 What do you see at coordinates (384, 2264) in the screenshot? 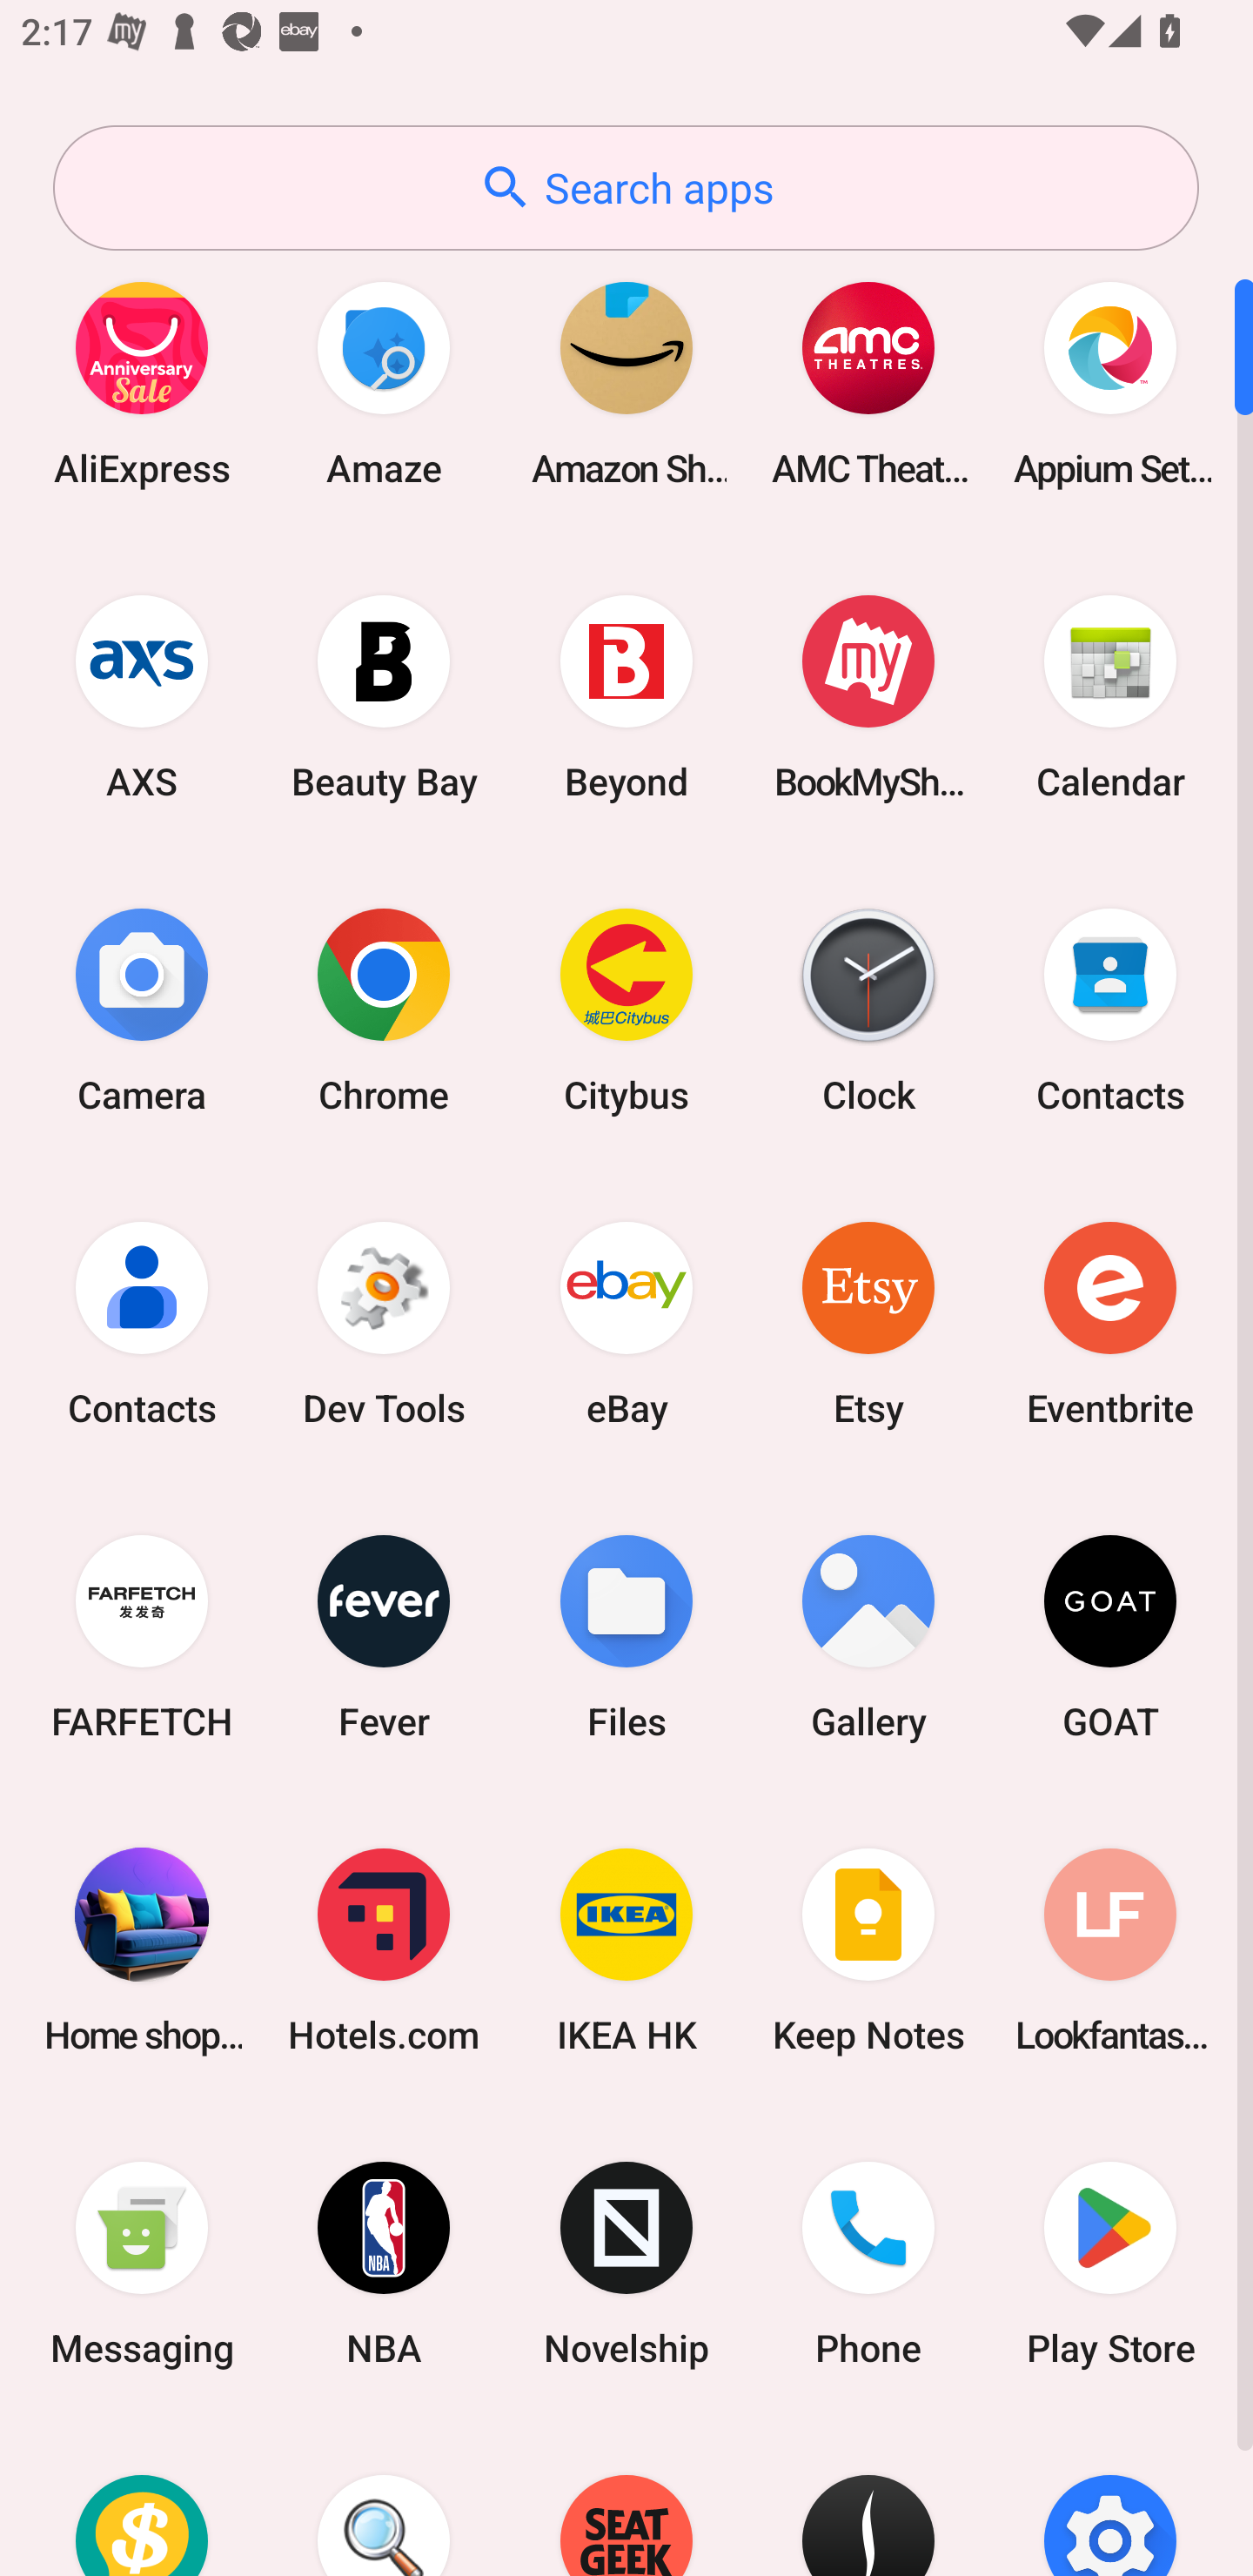
I see `NBA` at bounding box center [384, 2264].